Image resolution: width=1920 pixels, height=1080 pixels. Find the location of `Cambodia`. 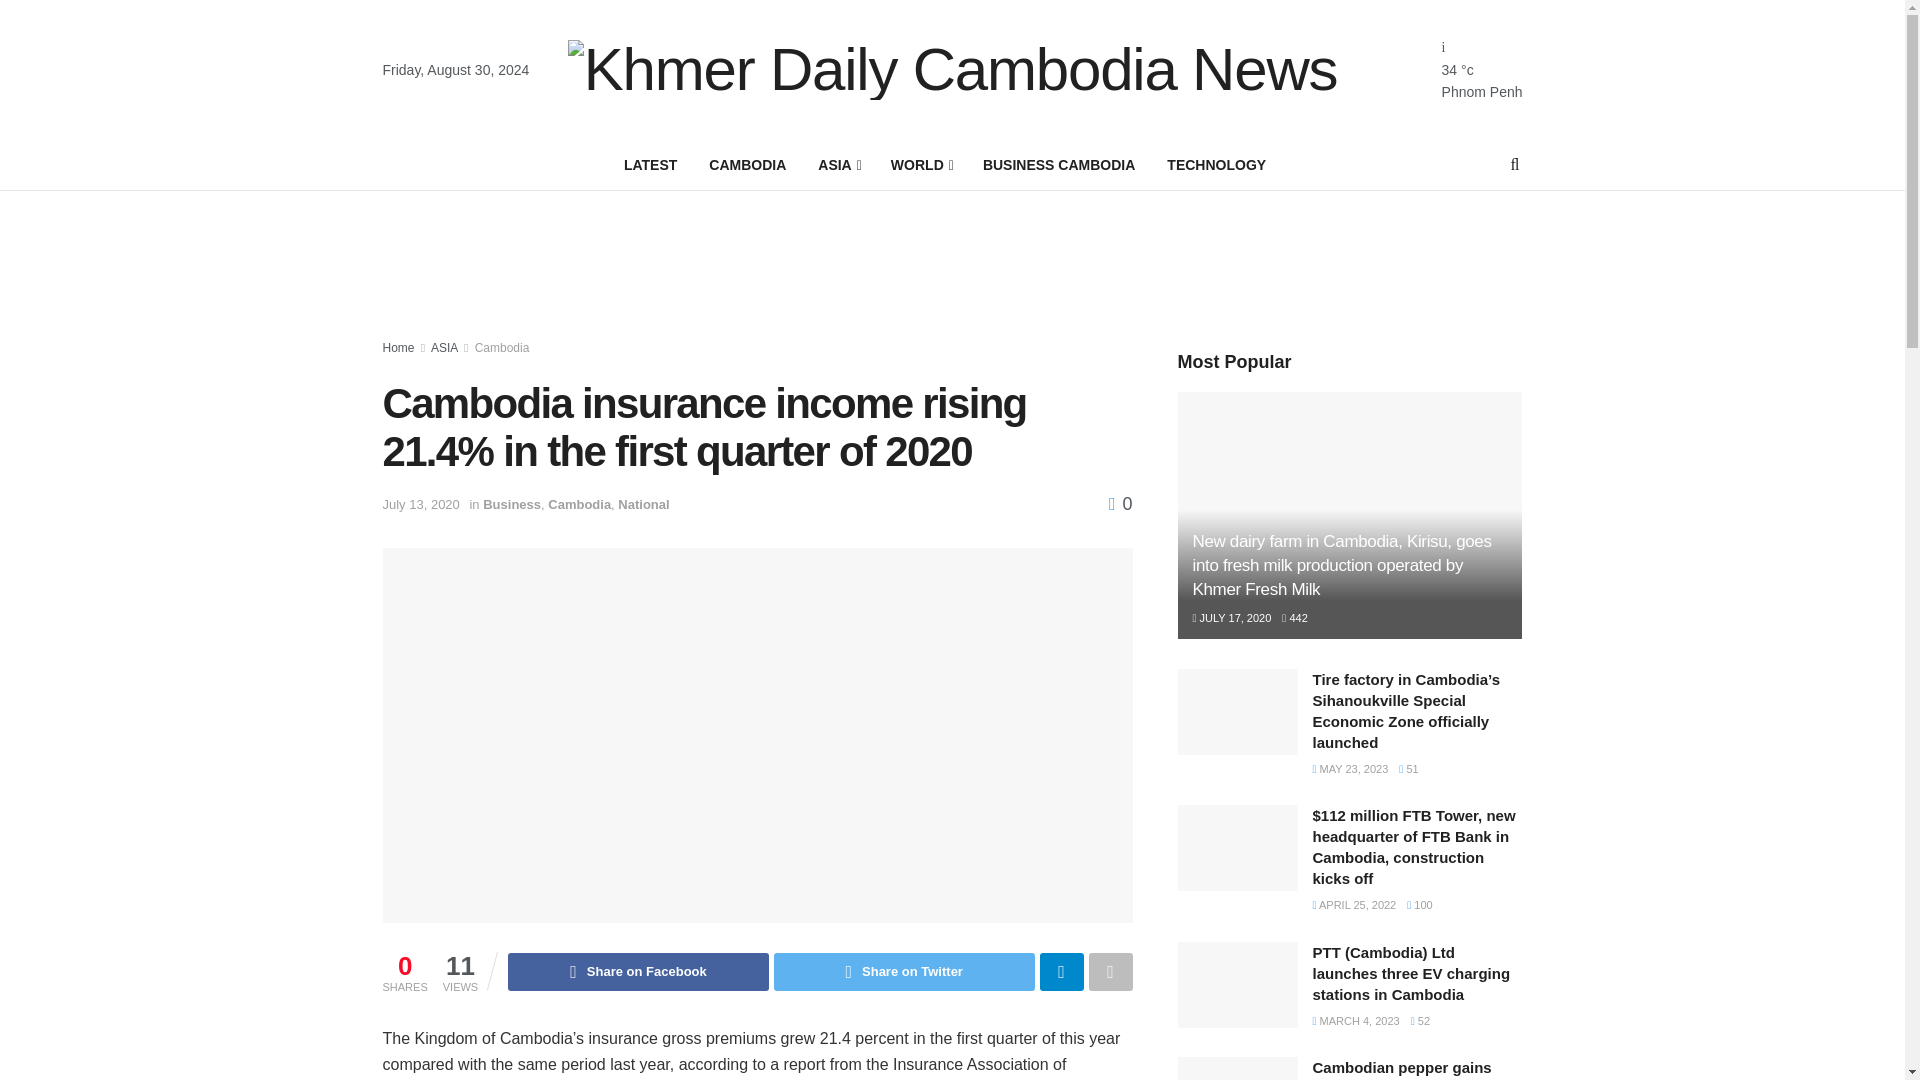

Cambodia is located at coordinates (502, 348).